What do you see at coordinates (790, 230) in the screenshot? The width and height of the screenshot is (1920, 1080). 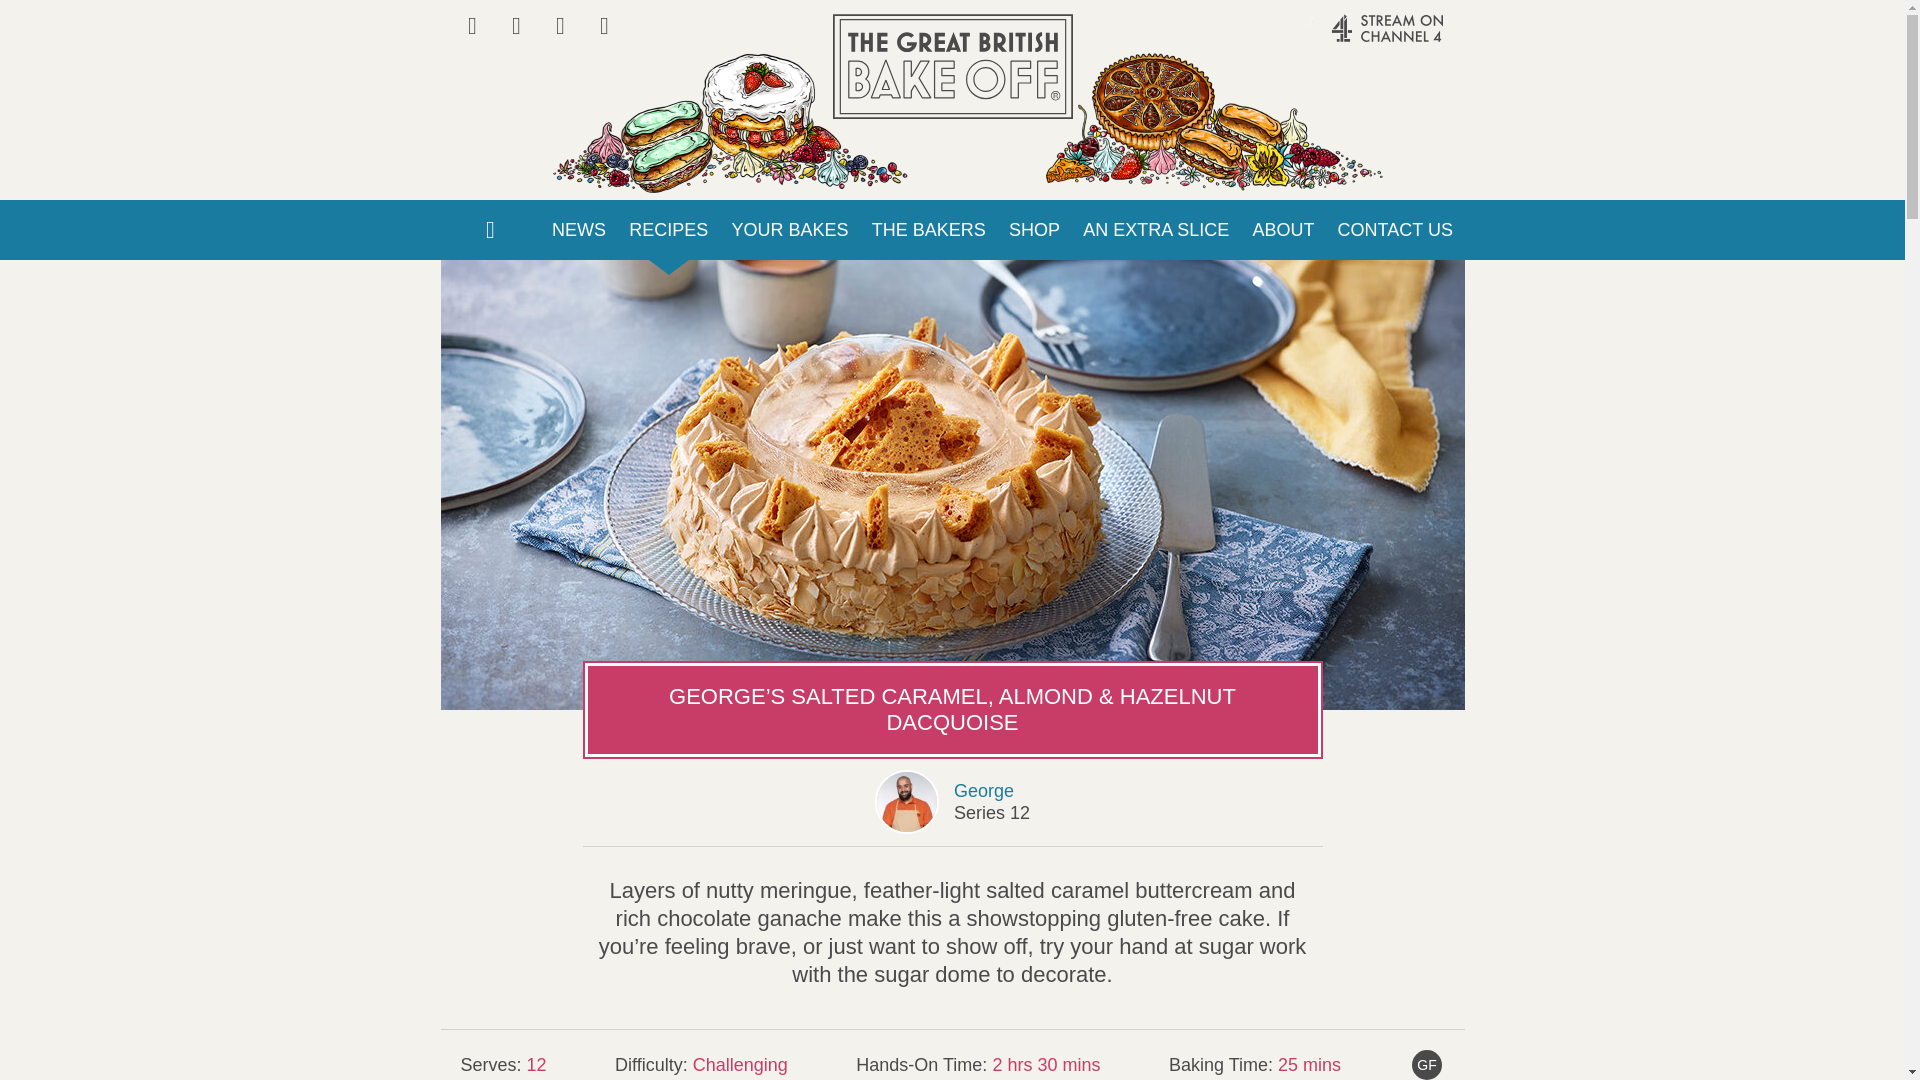 I see `YOUR BAKES` at bounding box center [790, 230].